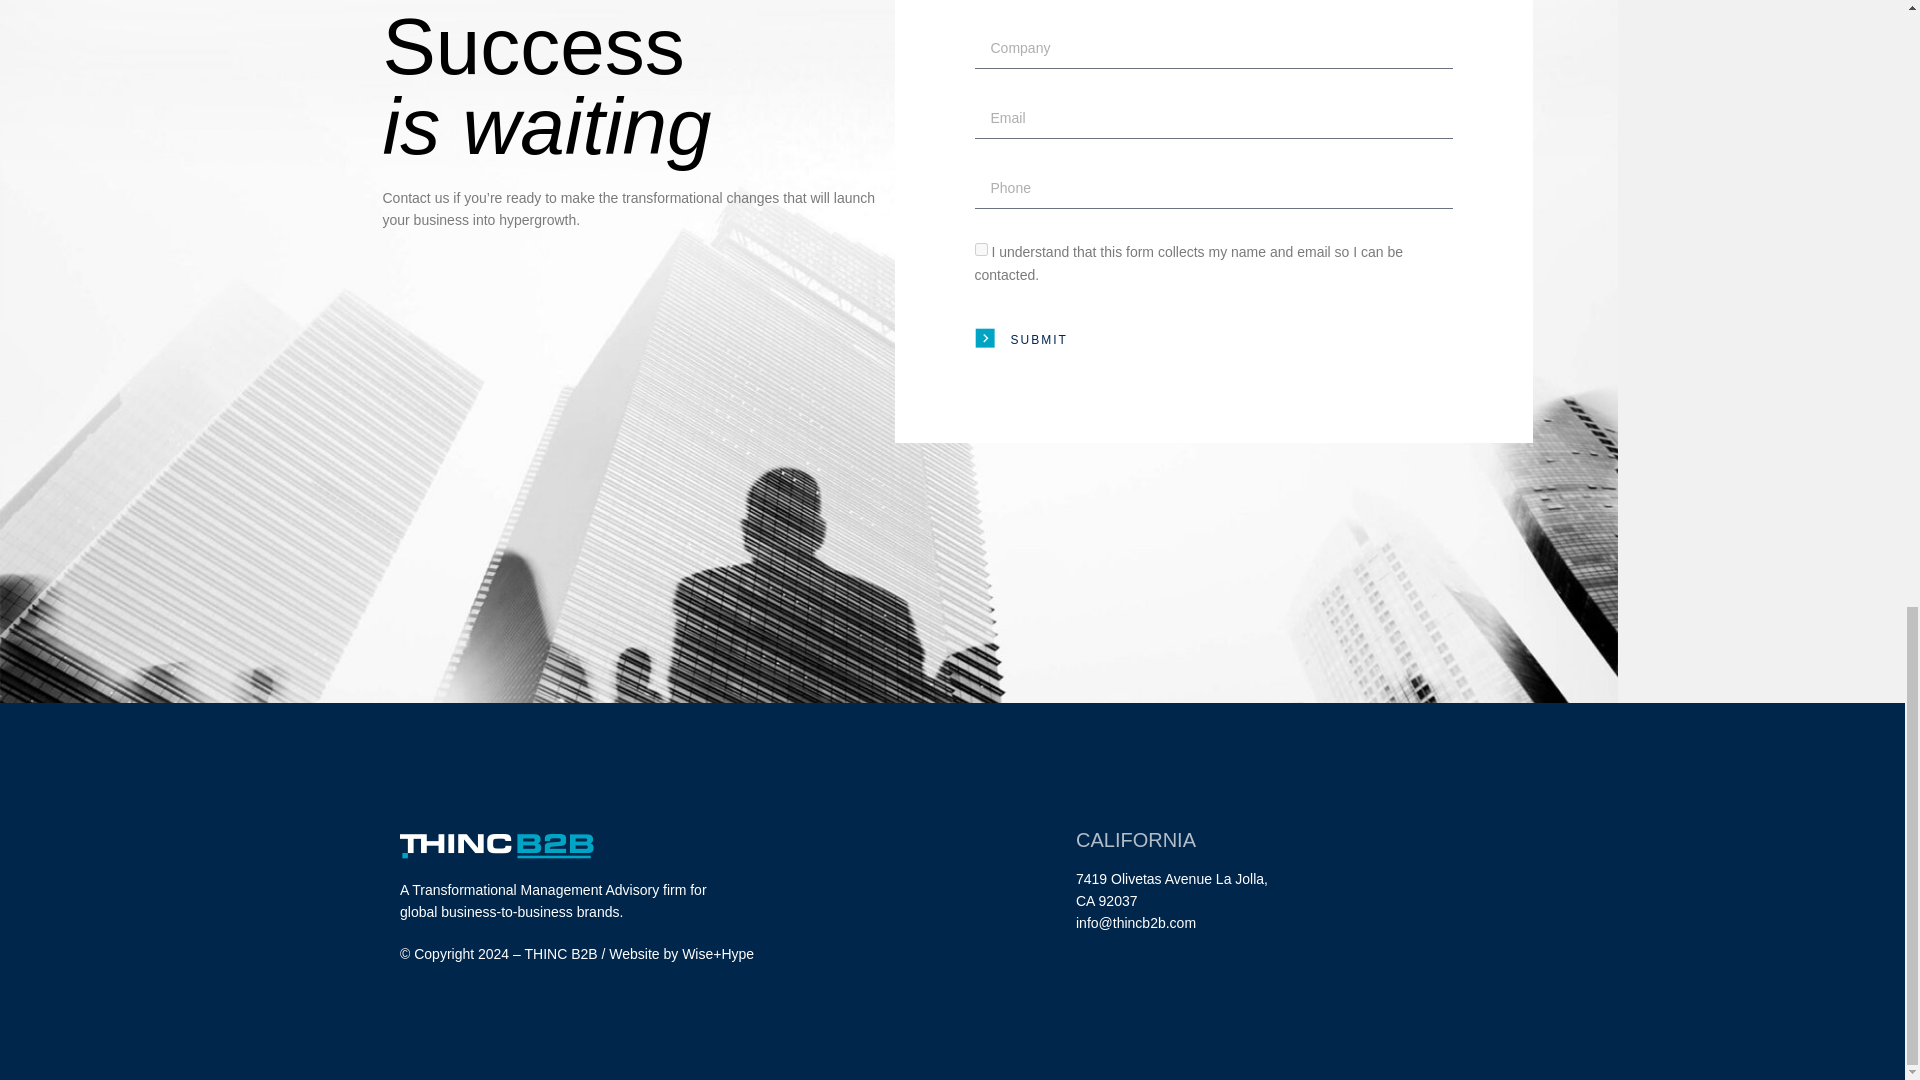 The width and height of the screenshot is (1920, 1080). Describe the element at coordinates (980, 249) in the screenshot. I see `on` at that location.